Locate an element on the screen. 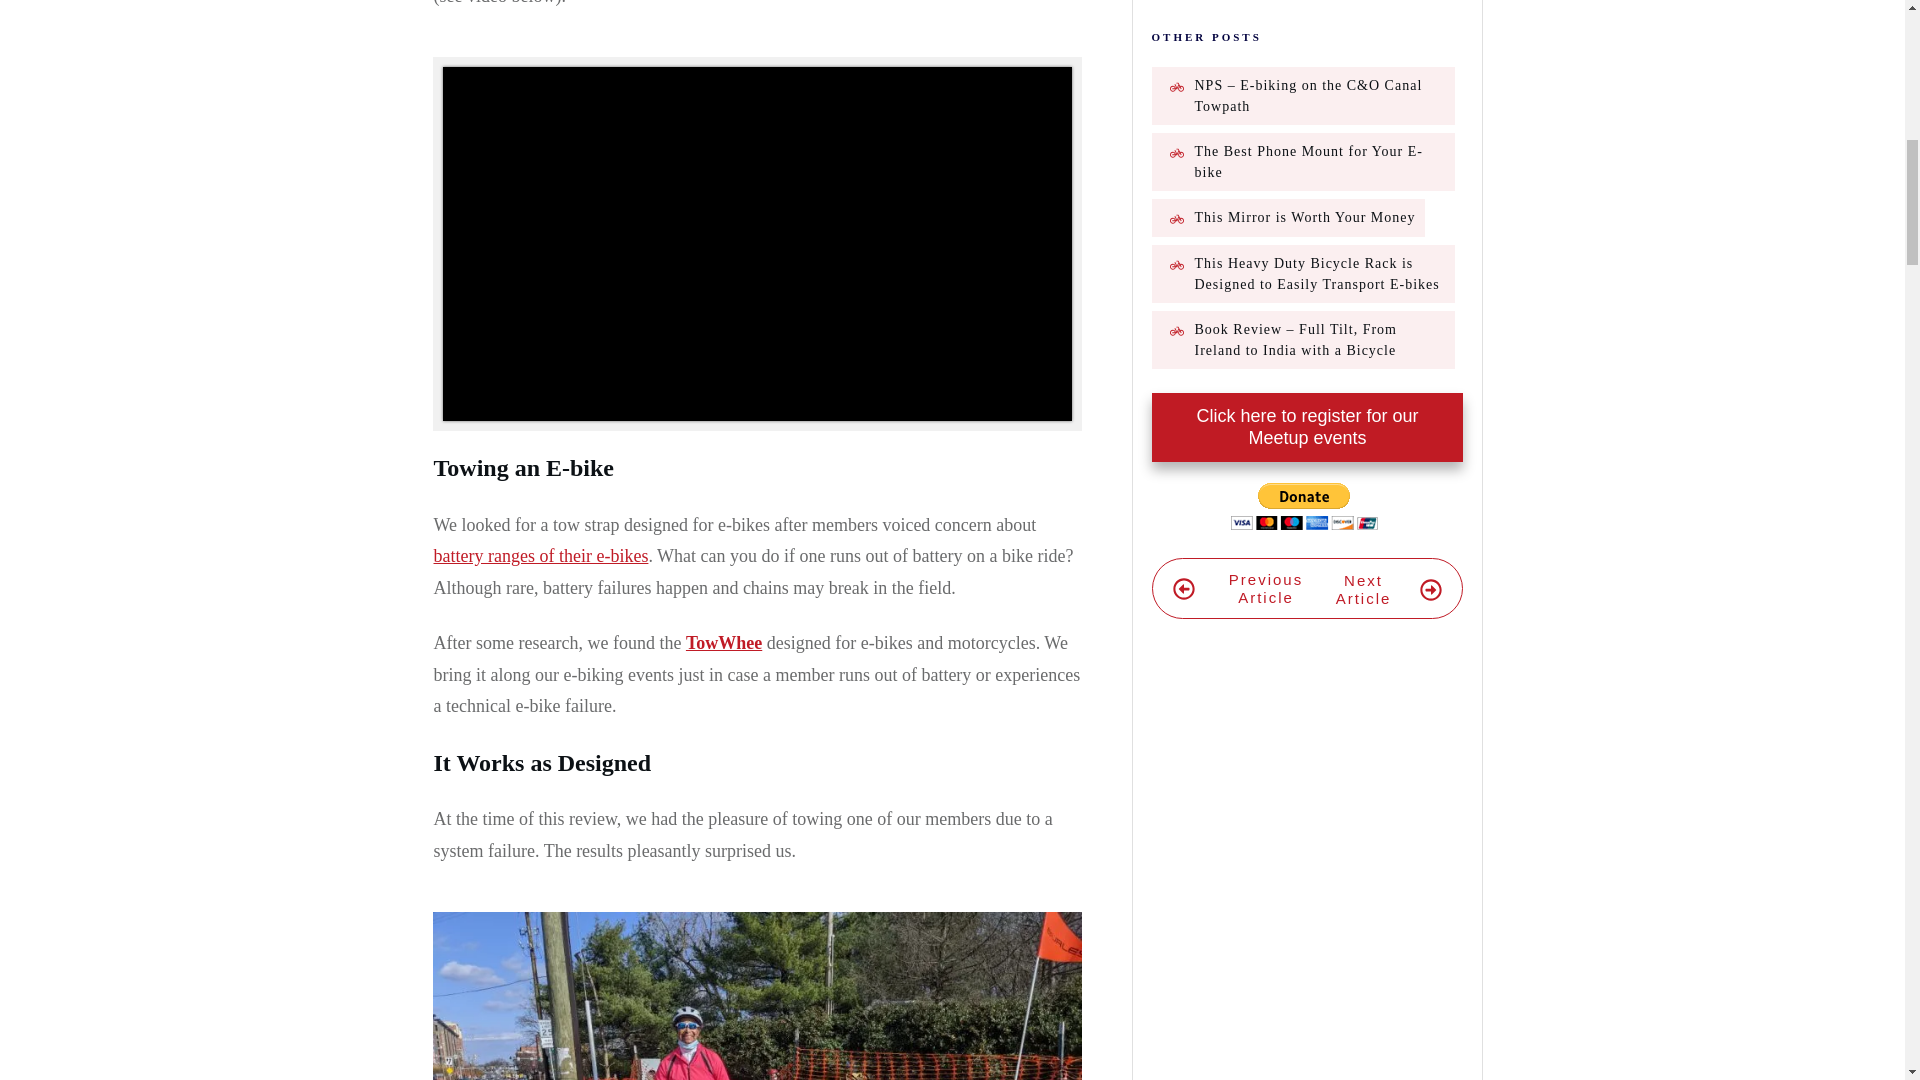  E-bike LoversTowing with the Towwhee is located at coordinates (756, 996).